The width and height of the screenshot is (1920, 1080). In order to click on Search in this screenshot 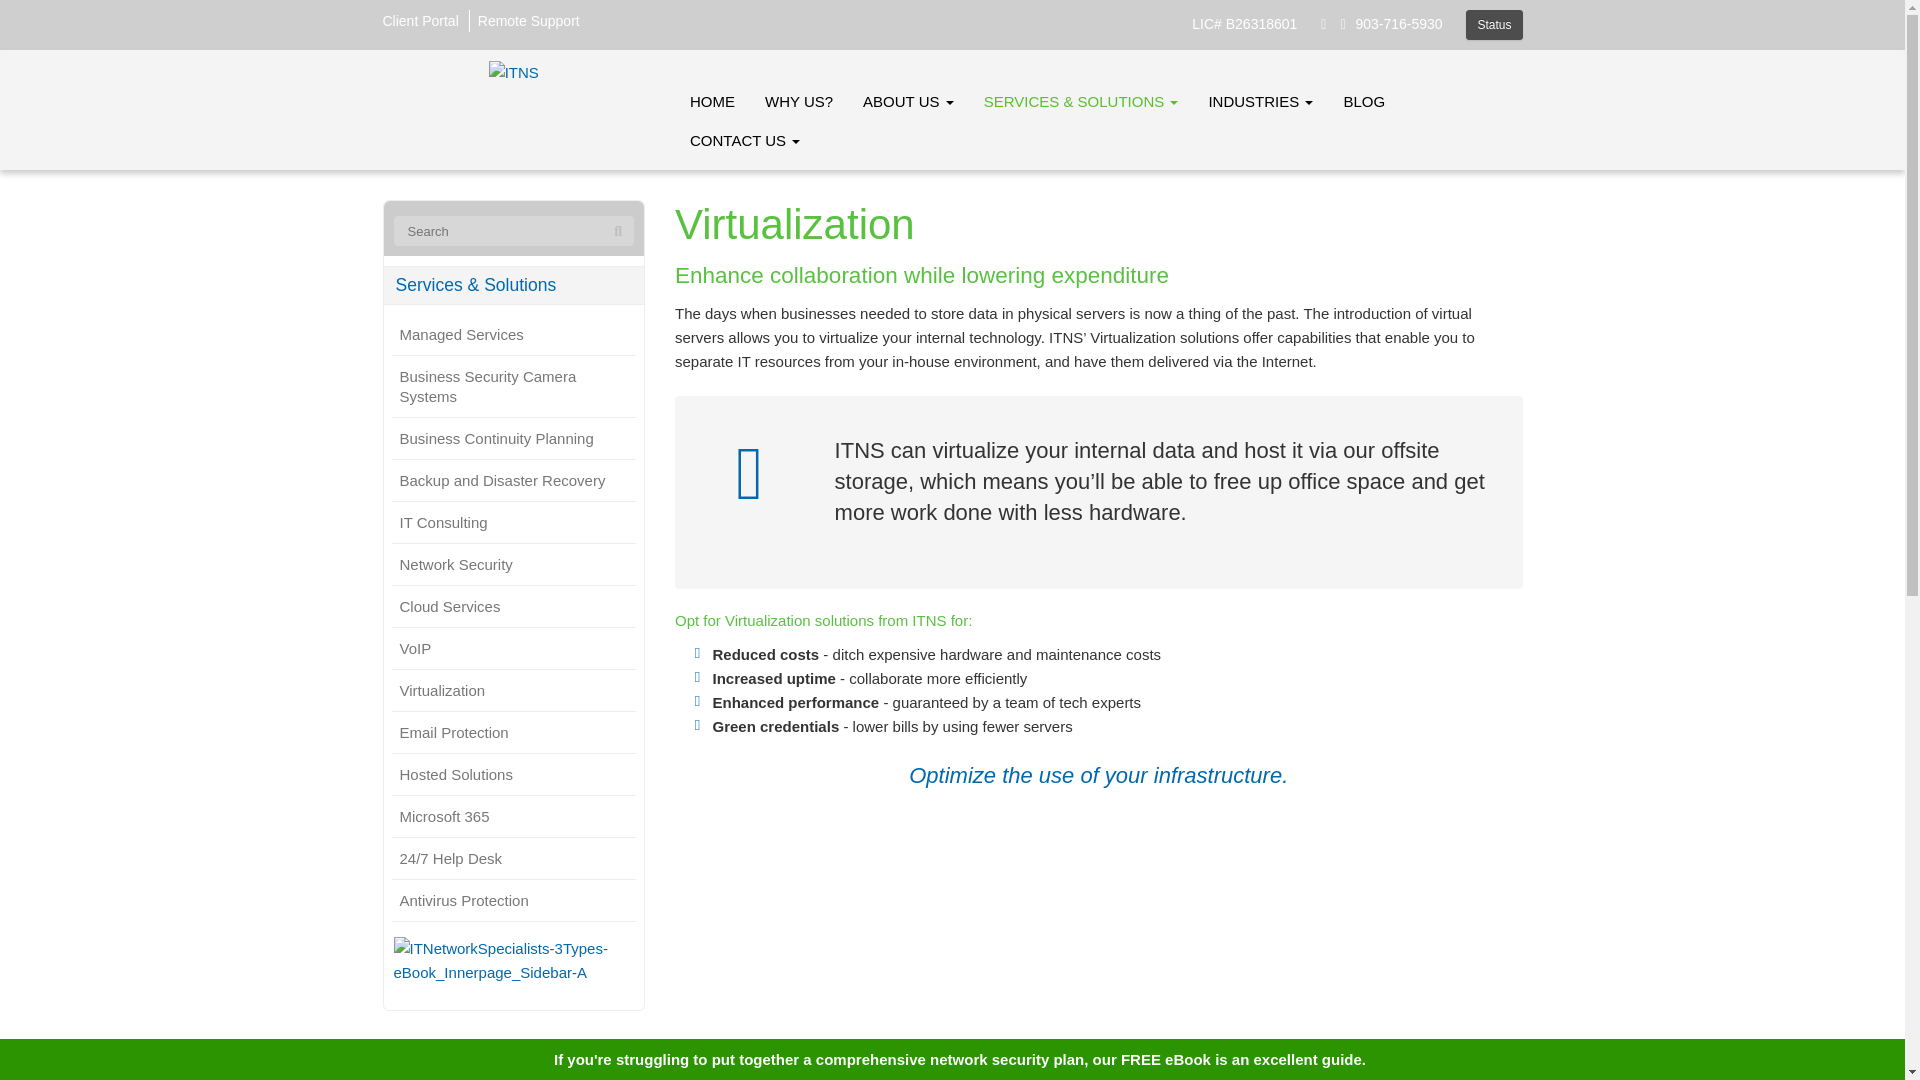, I will do `click(618, 232)`.